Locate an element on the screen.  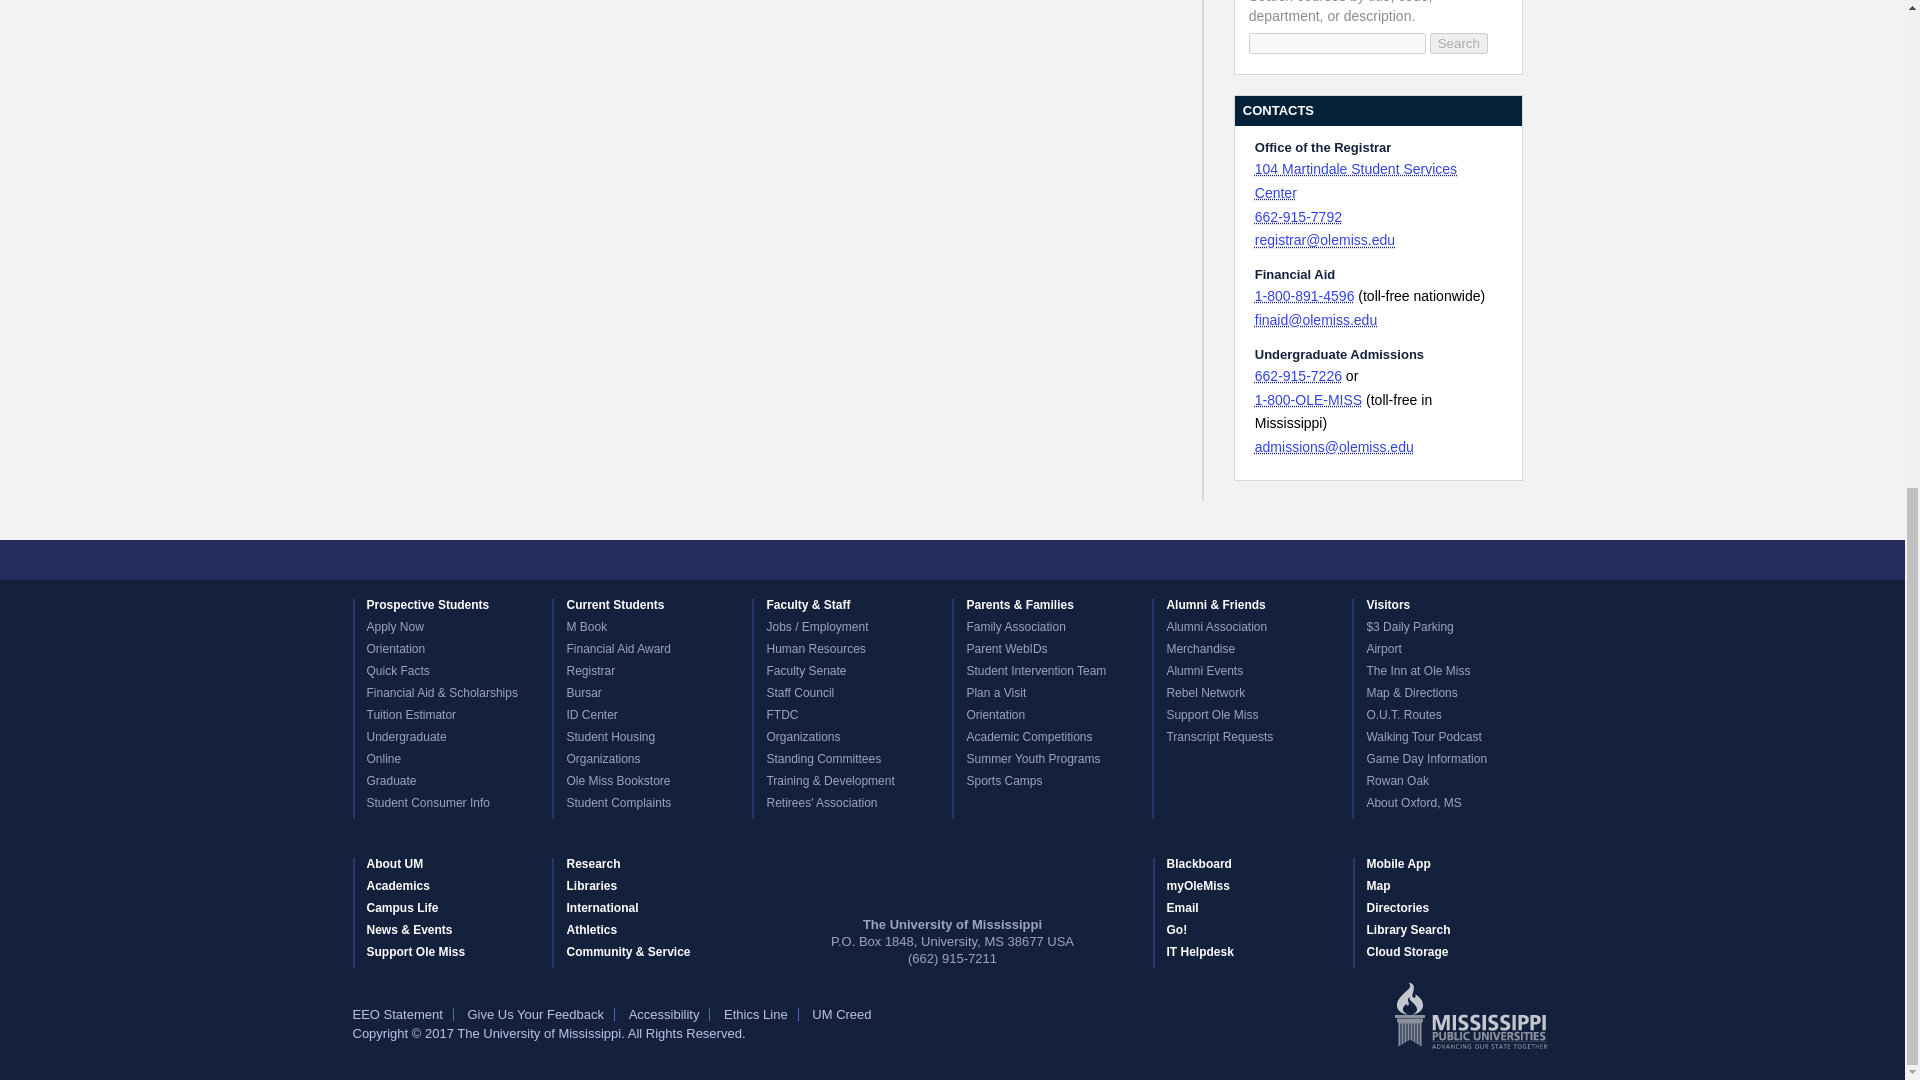
Facebook is located at coordinates (827, 560).